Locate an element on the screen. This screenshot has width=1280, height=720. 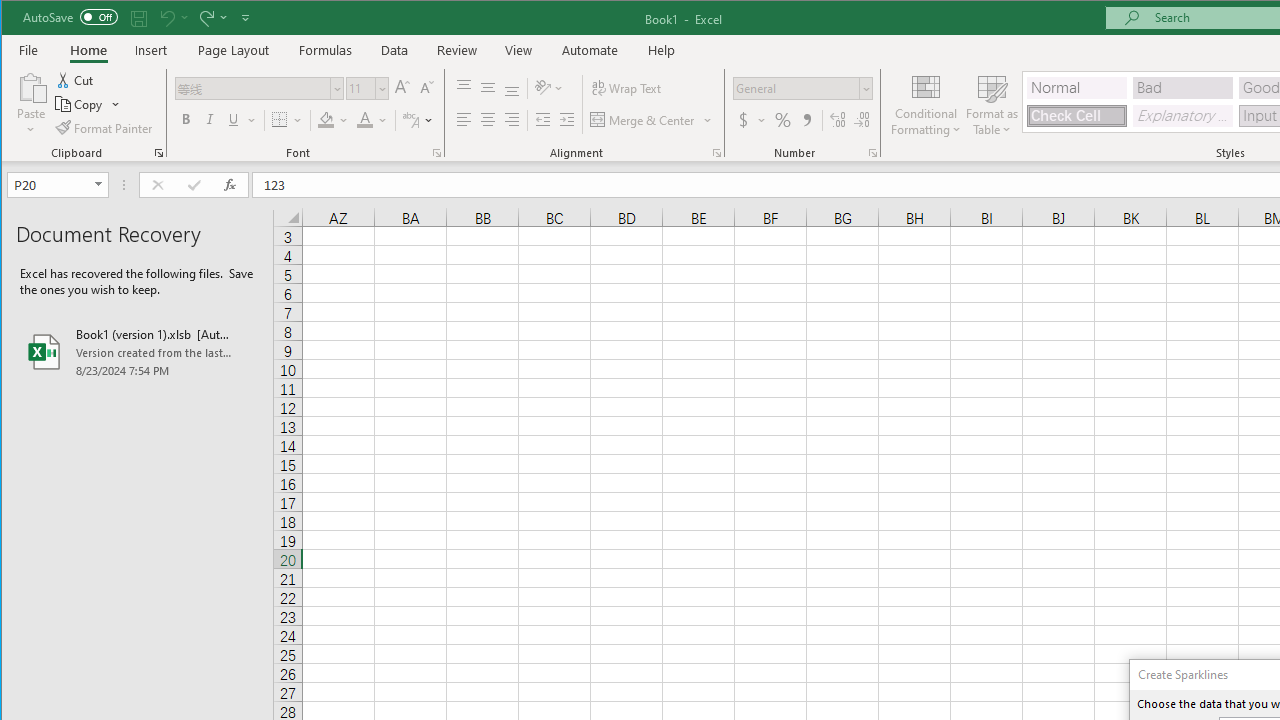
Align Right is located at coordinates (512, 120).